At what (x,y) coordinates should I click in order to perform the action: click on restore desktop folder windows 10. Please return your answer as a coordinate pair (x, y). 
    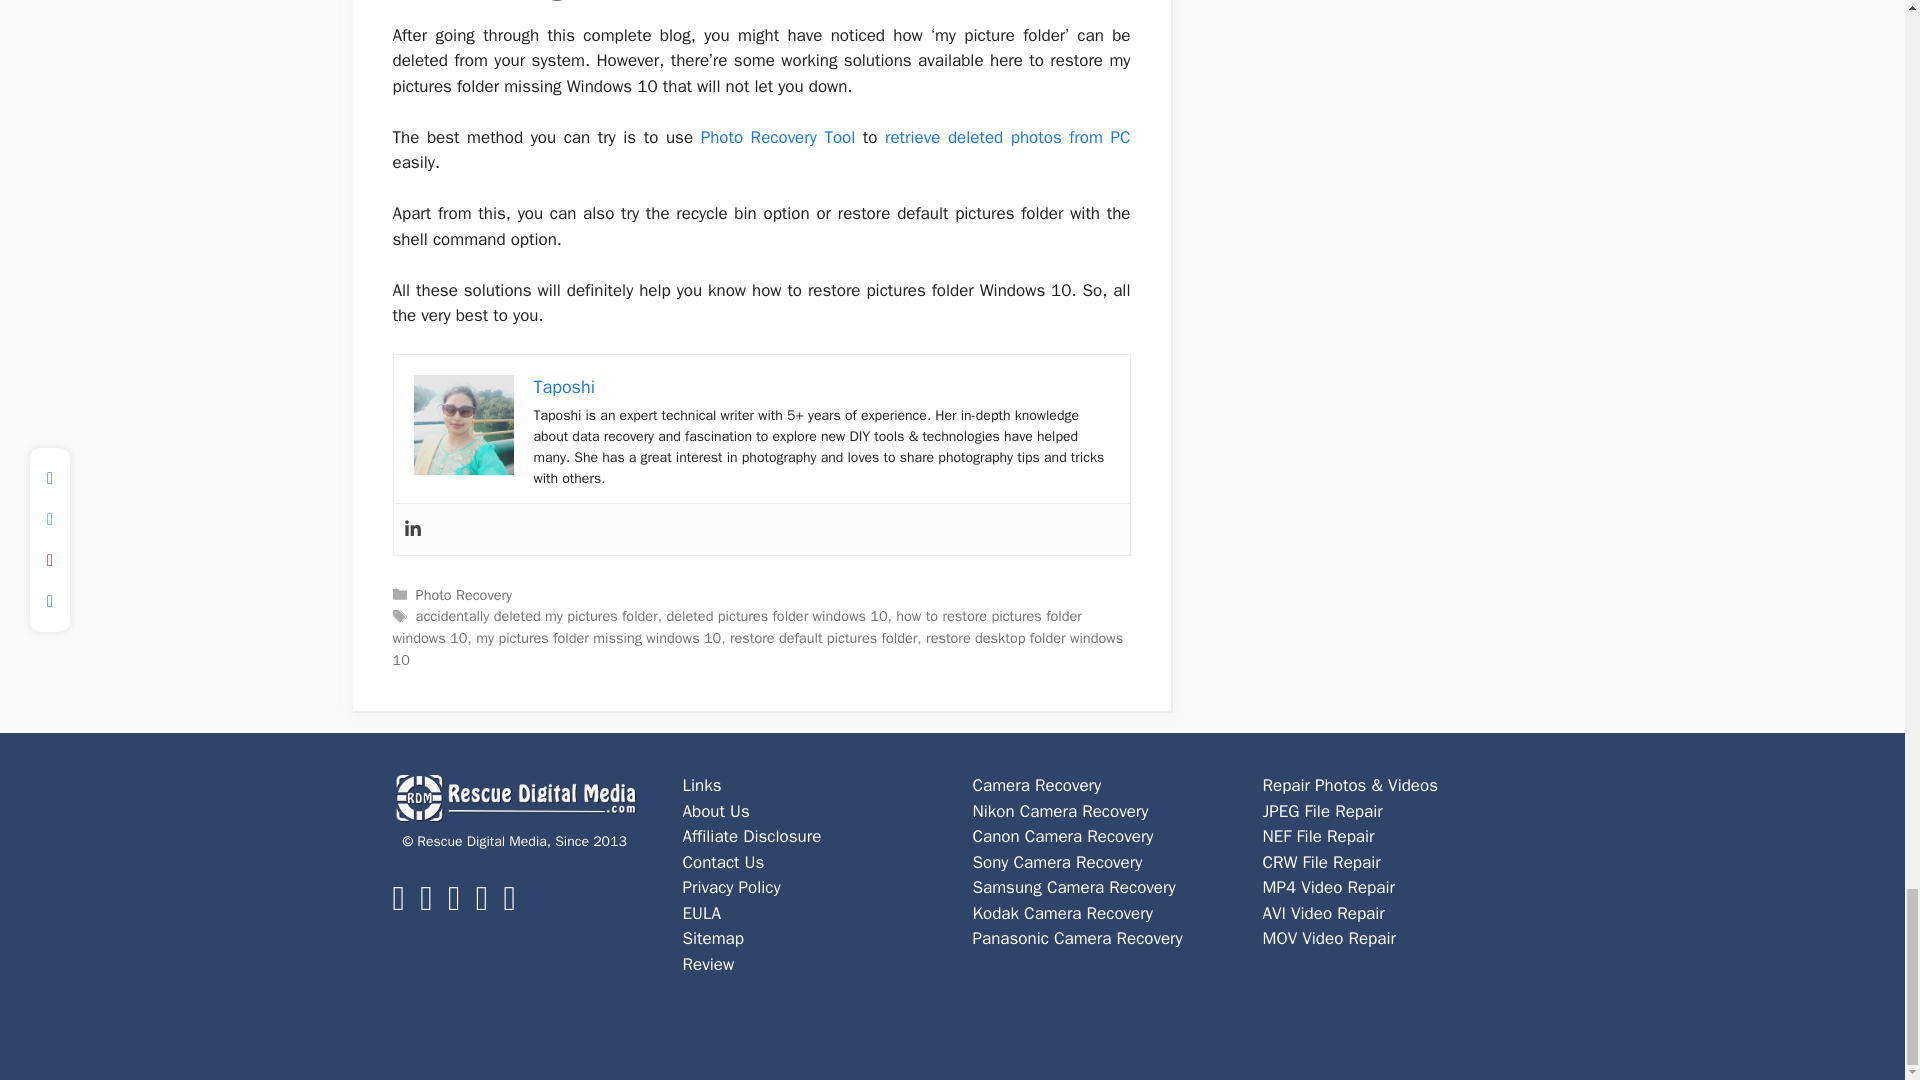
    Looking at the image, I should click on (757, 648).